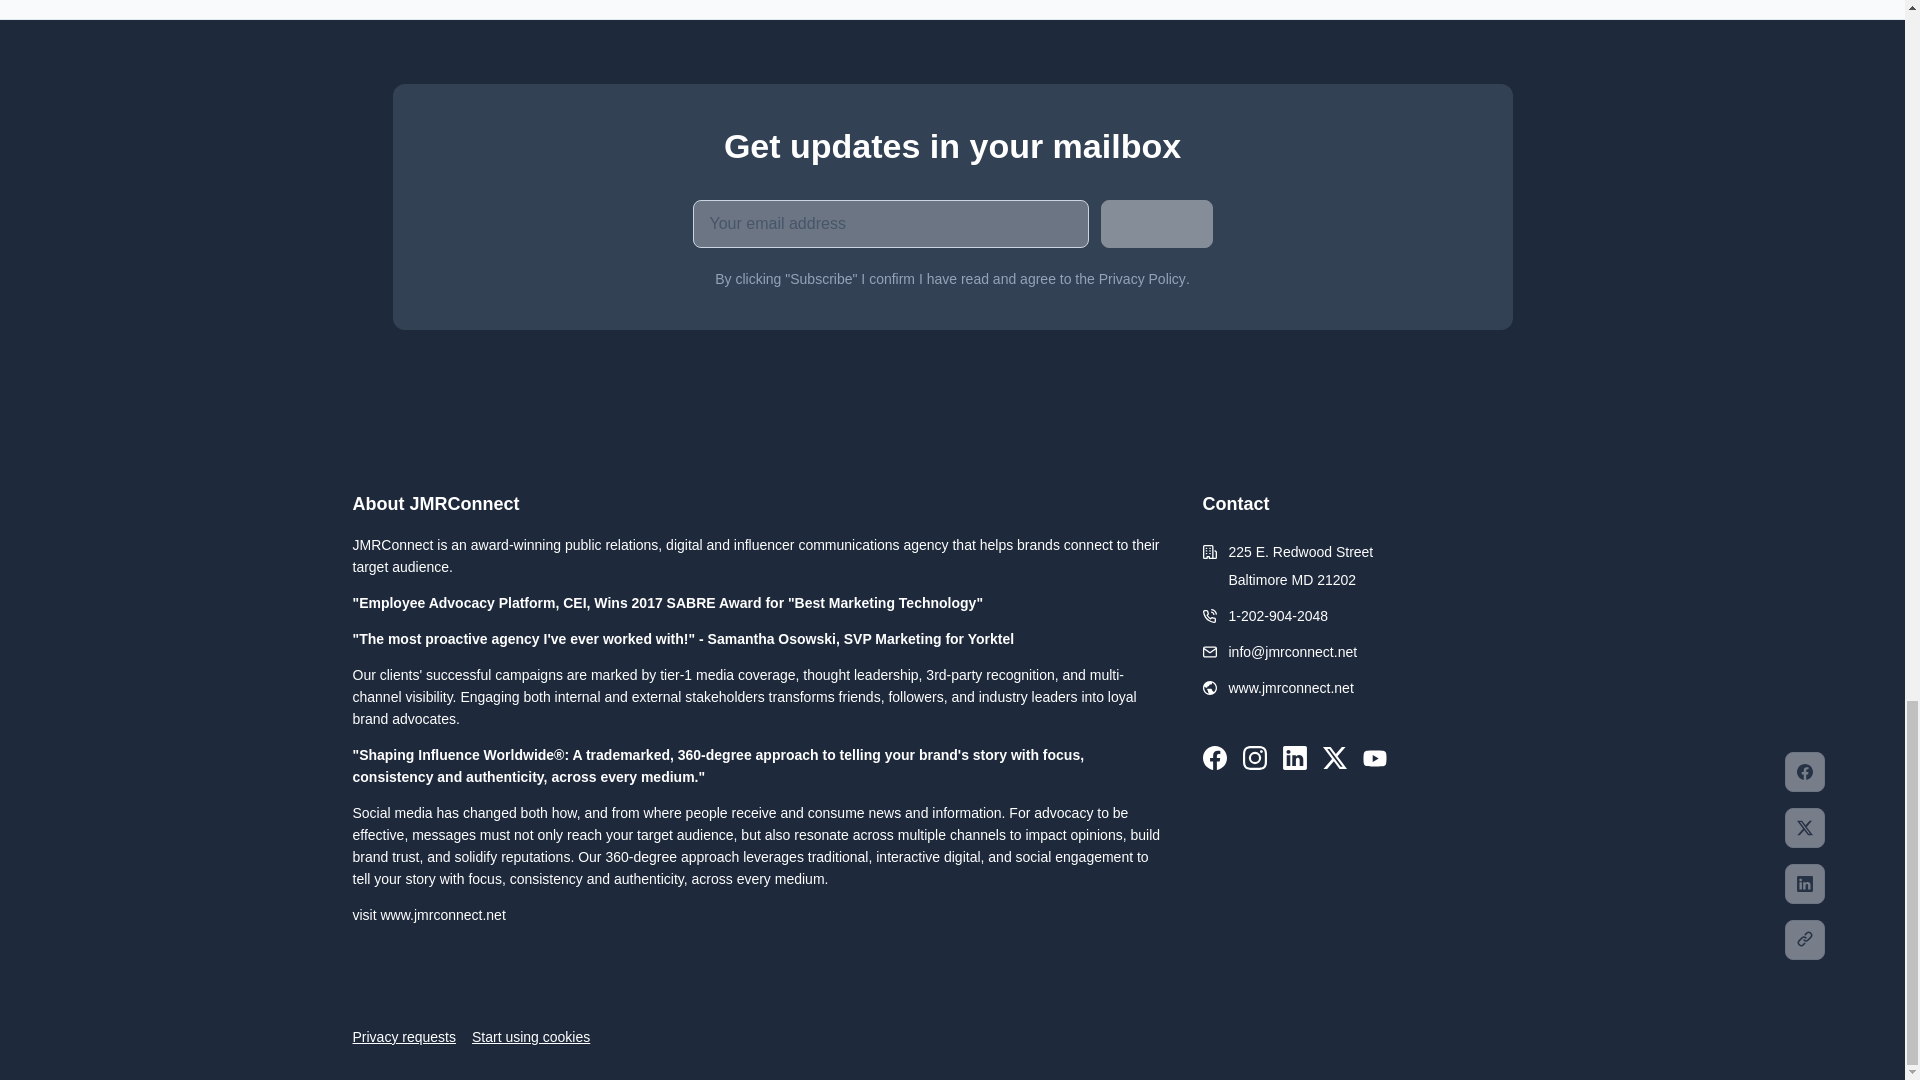 This screenshot has height=1080, width=1920. What do you see at coordinates (1278, 616) in the screenshot?
I see `1-202-904-2048` at bounding box center [1278, 616].